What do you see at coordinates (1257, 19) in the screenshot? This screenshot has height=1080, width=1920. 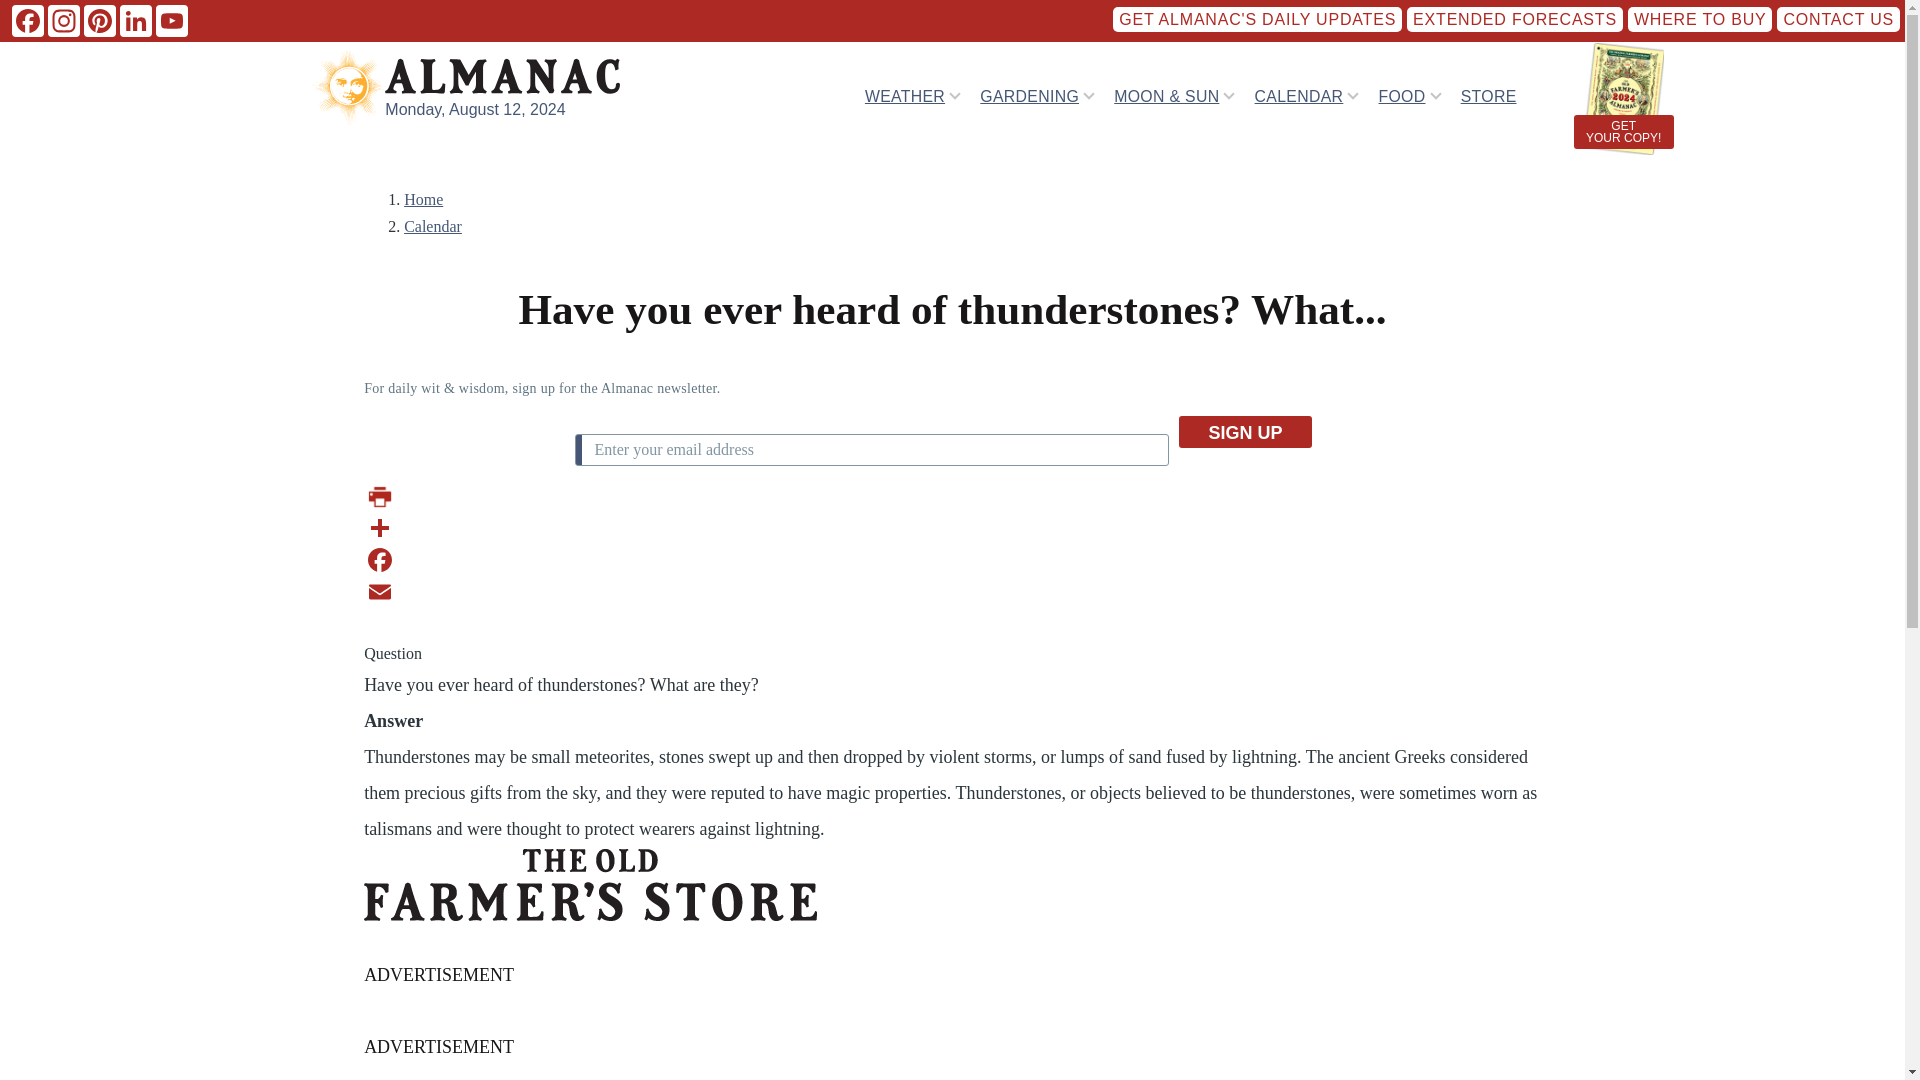 I see `GET ALMANAC'S DAILY UPDATES` at bounding box center [1257, 19].